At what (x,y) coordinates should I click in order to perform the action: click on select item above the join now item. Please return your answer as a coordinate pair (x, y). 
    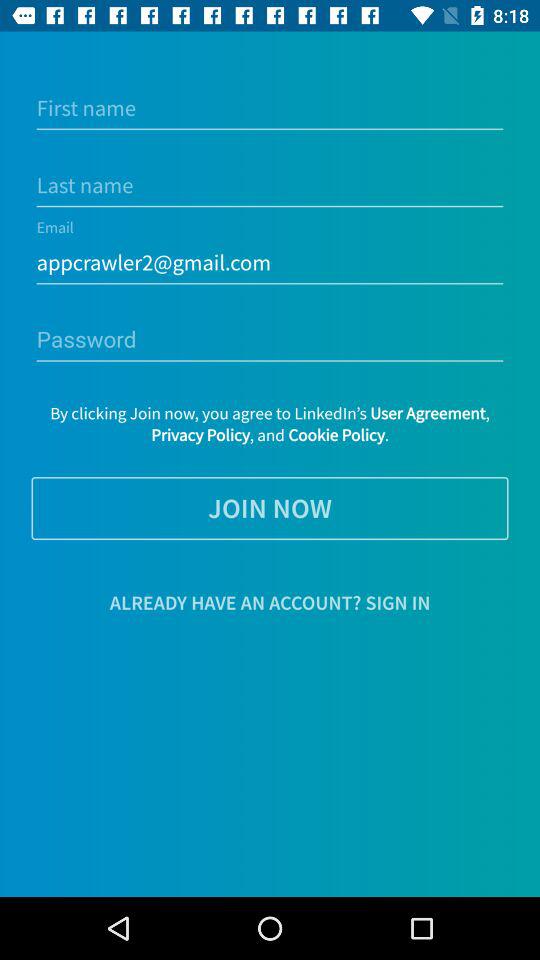
    Looking at the image, I should click on (270, 424).